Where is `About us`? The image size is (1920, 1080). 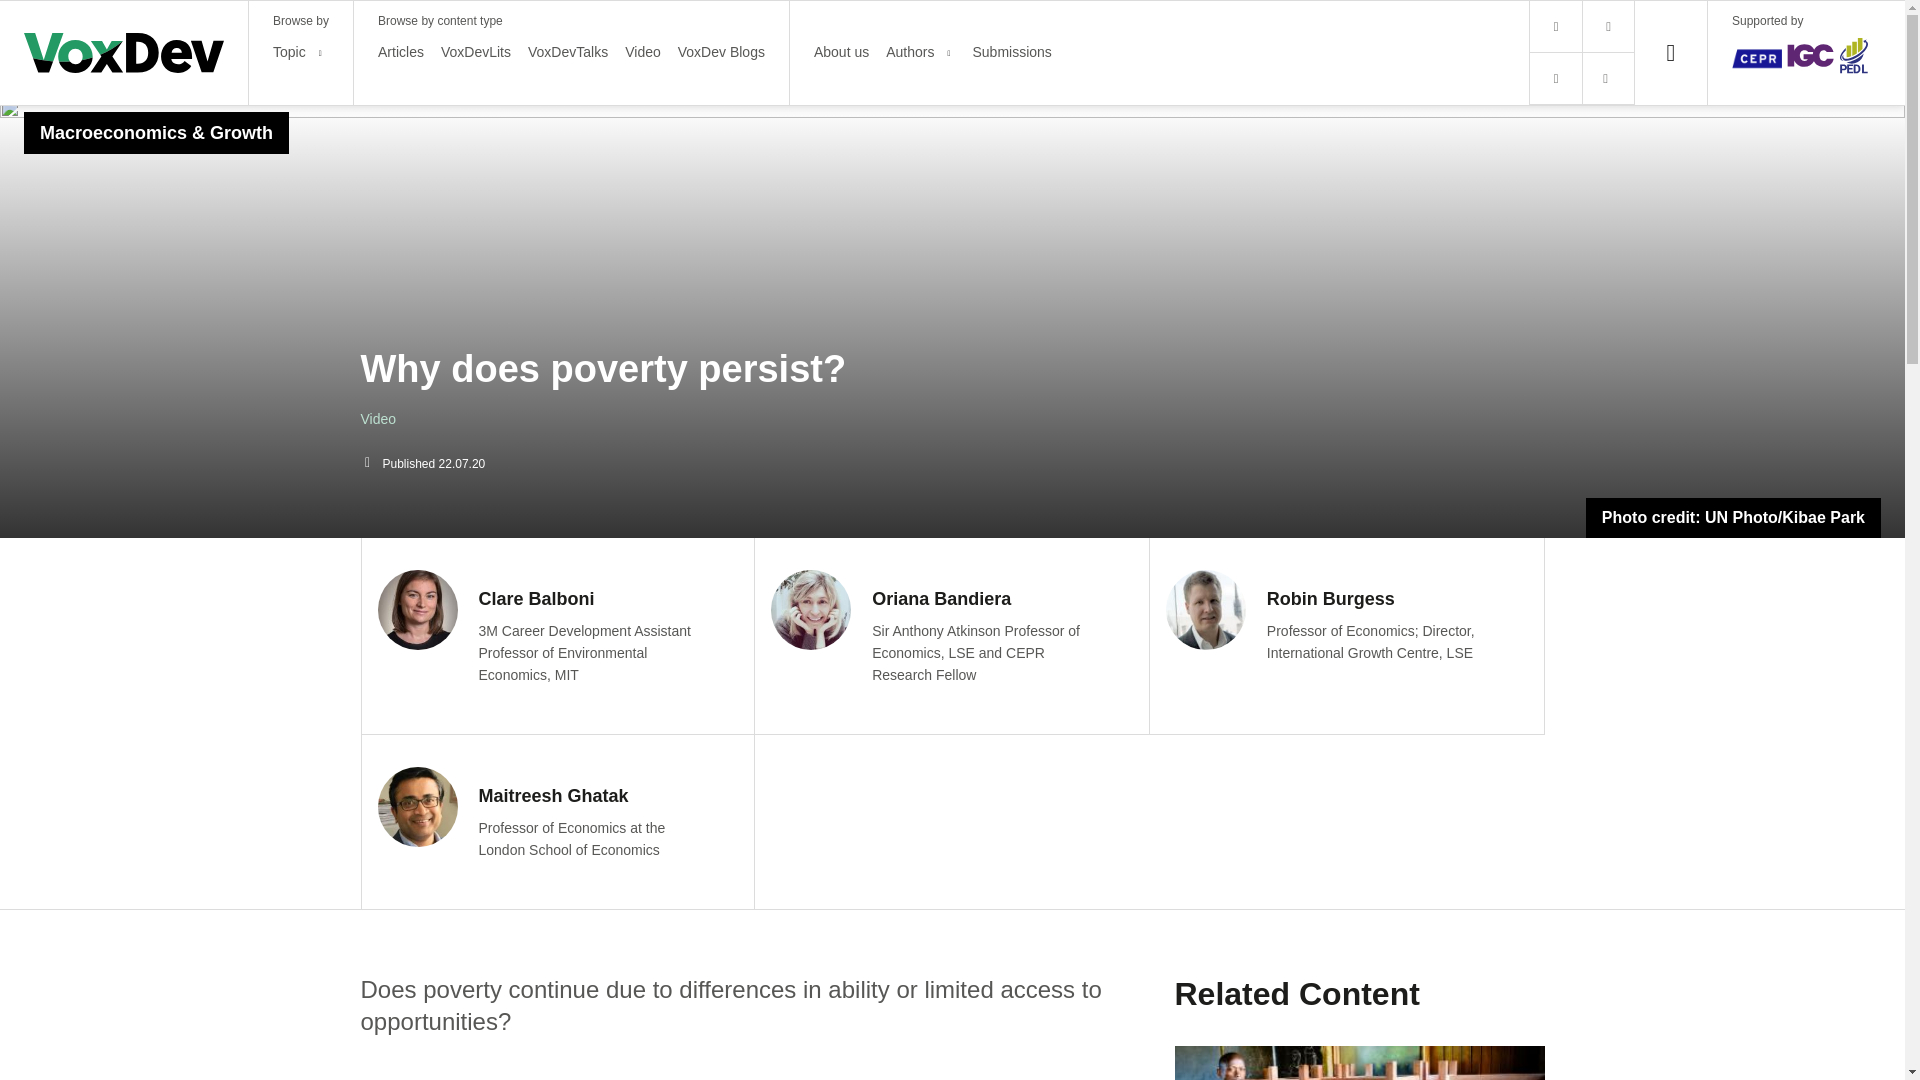 About us is located at coordinates (842, 52).